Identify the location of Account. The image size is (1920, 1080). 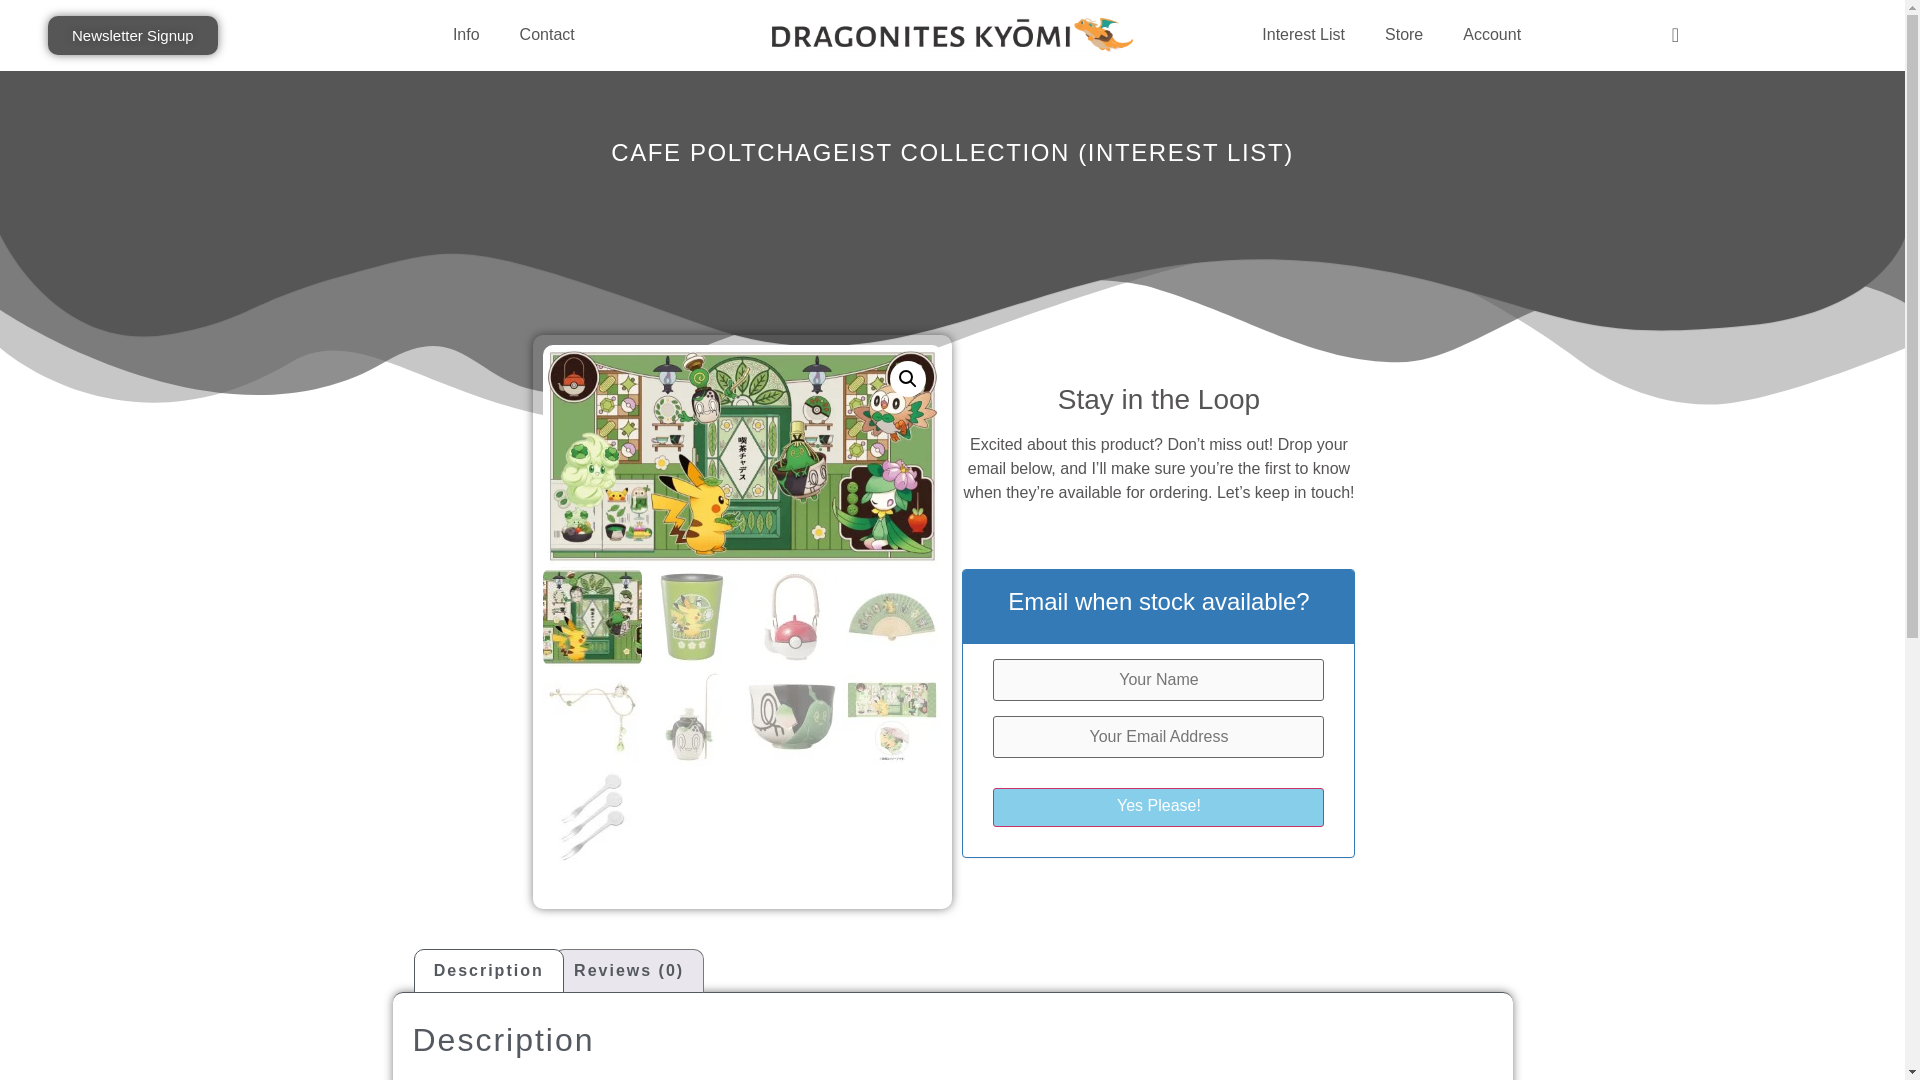
(1492, 34).